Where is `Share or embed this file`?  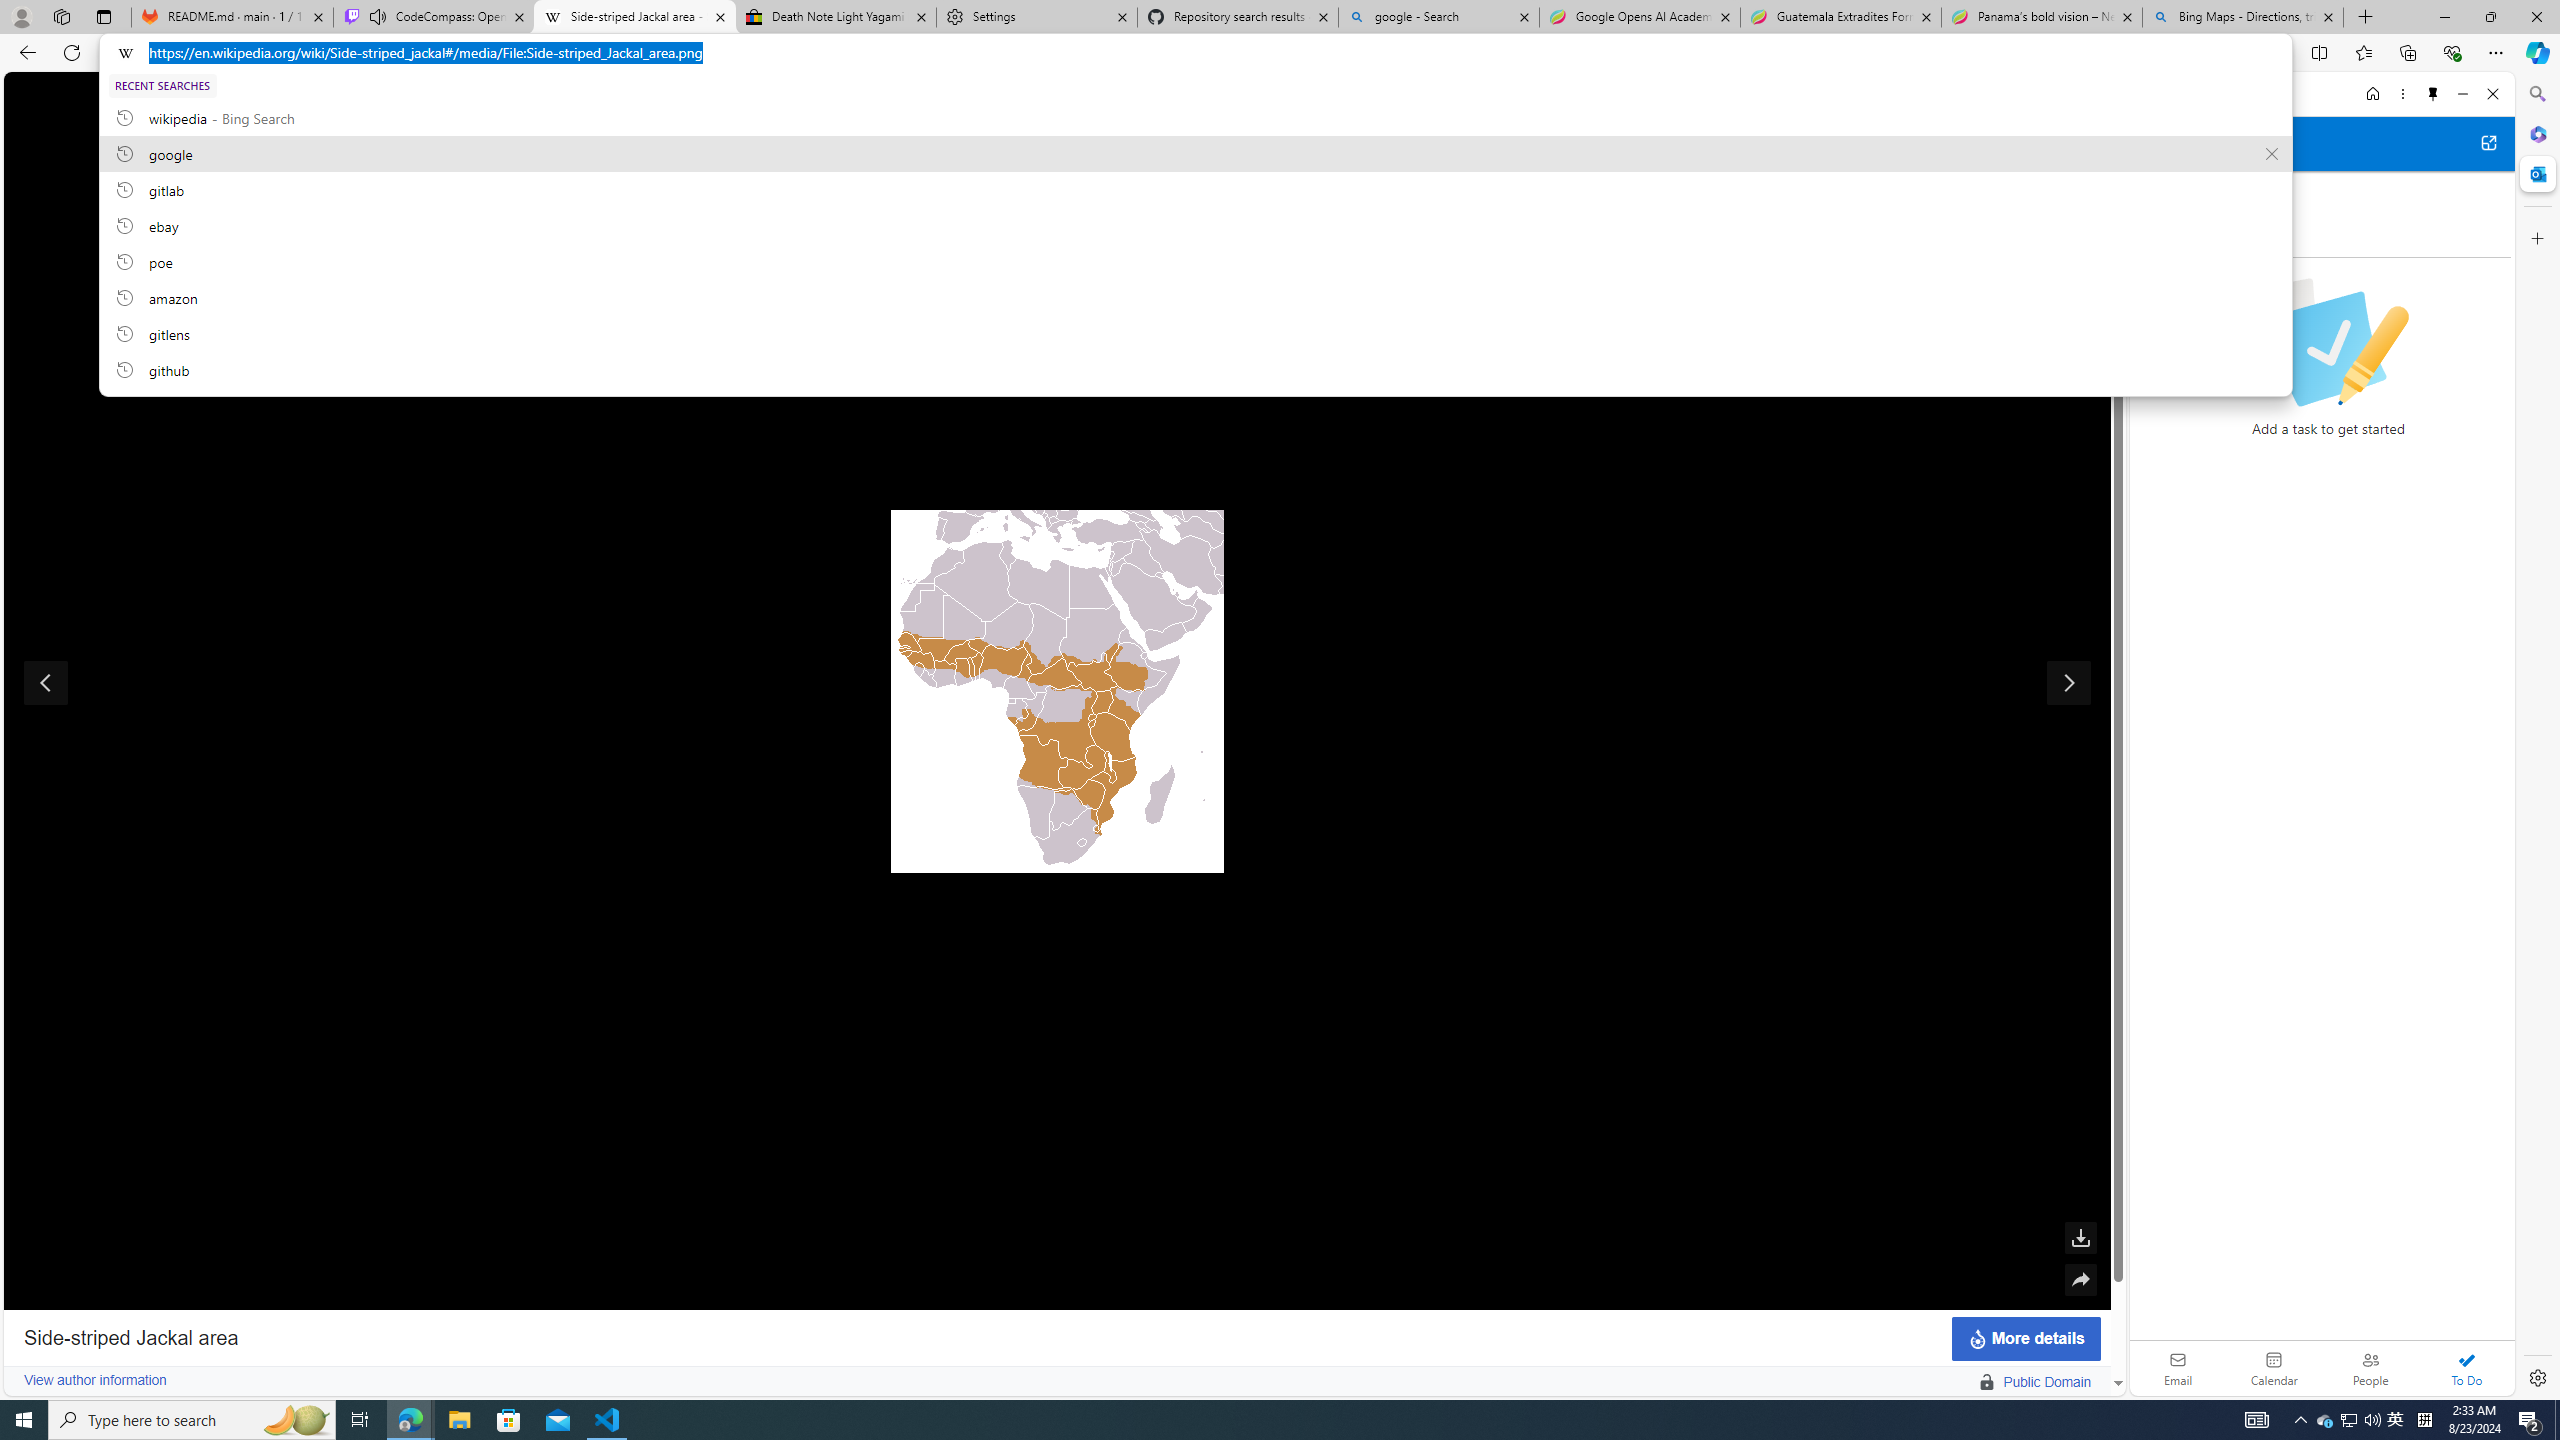 Share or embed this file is located at coordinates (2080, 1280).